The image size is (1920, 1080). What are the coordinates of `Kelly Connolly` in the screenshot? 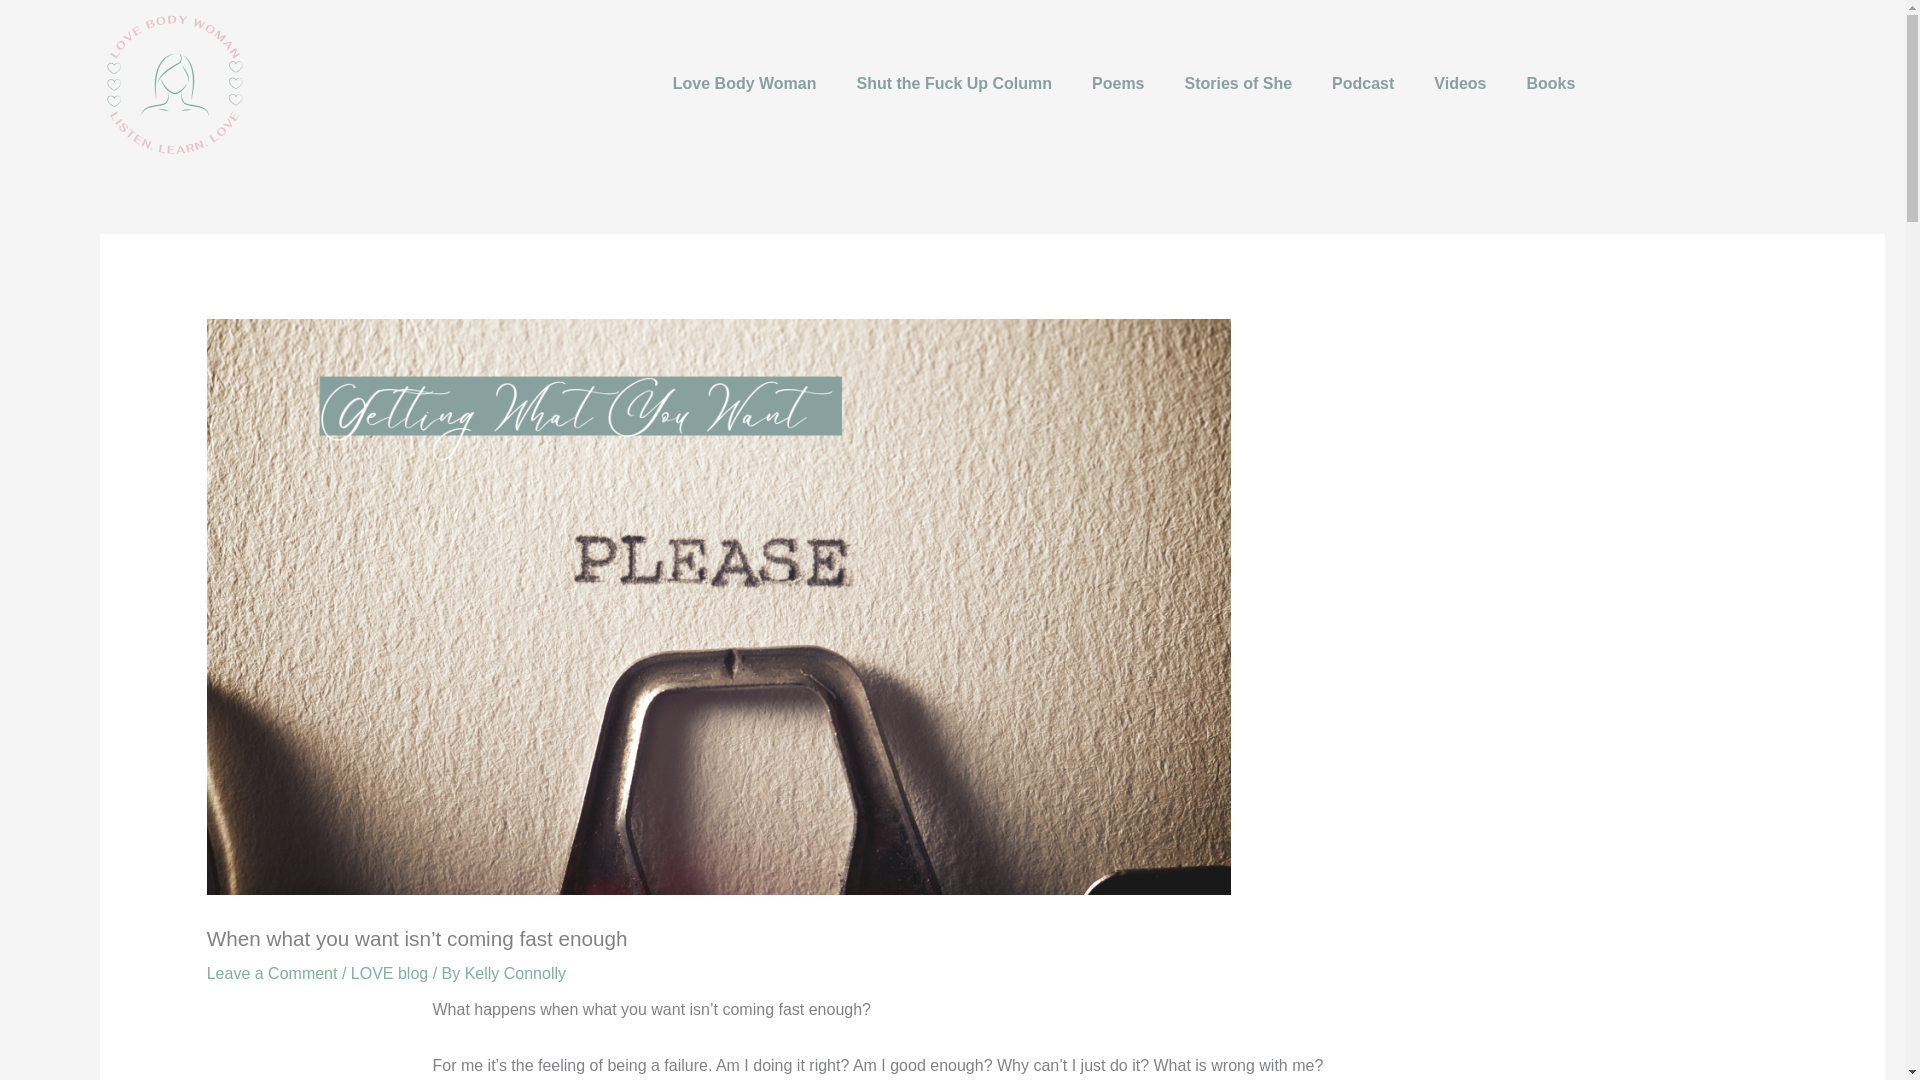 It's located at (515, 973).